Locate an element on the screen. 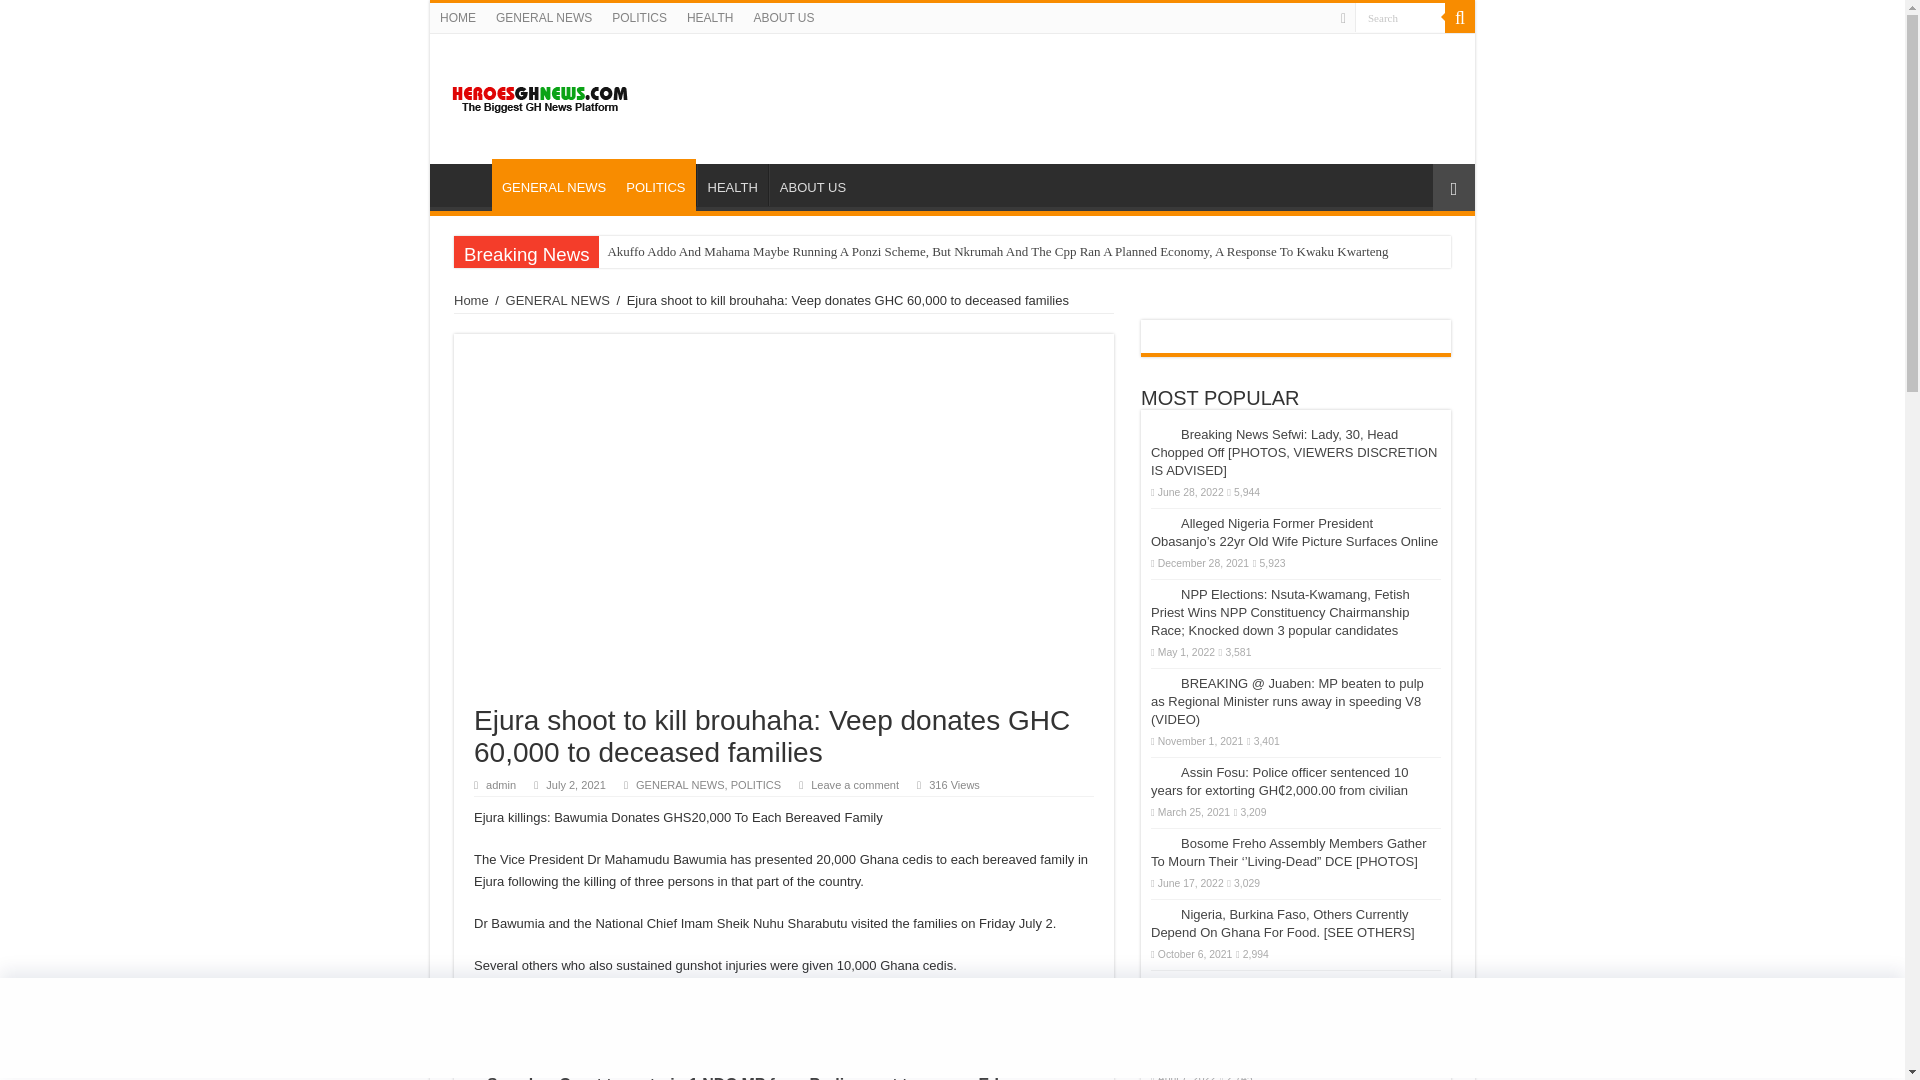 This screenshot has height=1080, width=1920. ABOUT US is located at coordinates (783, 18).